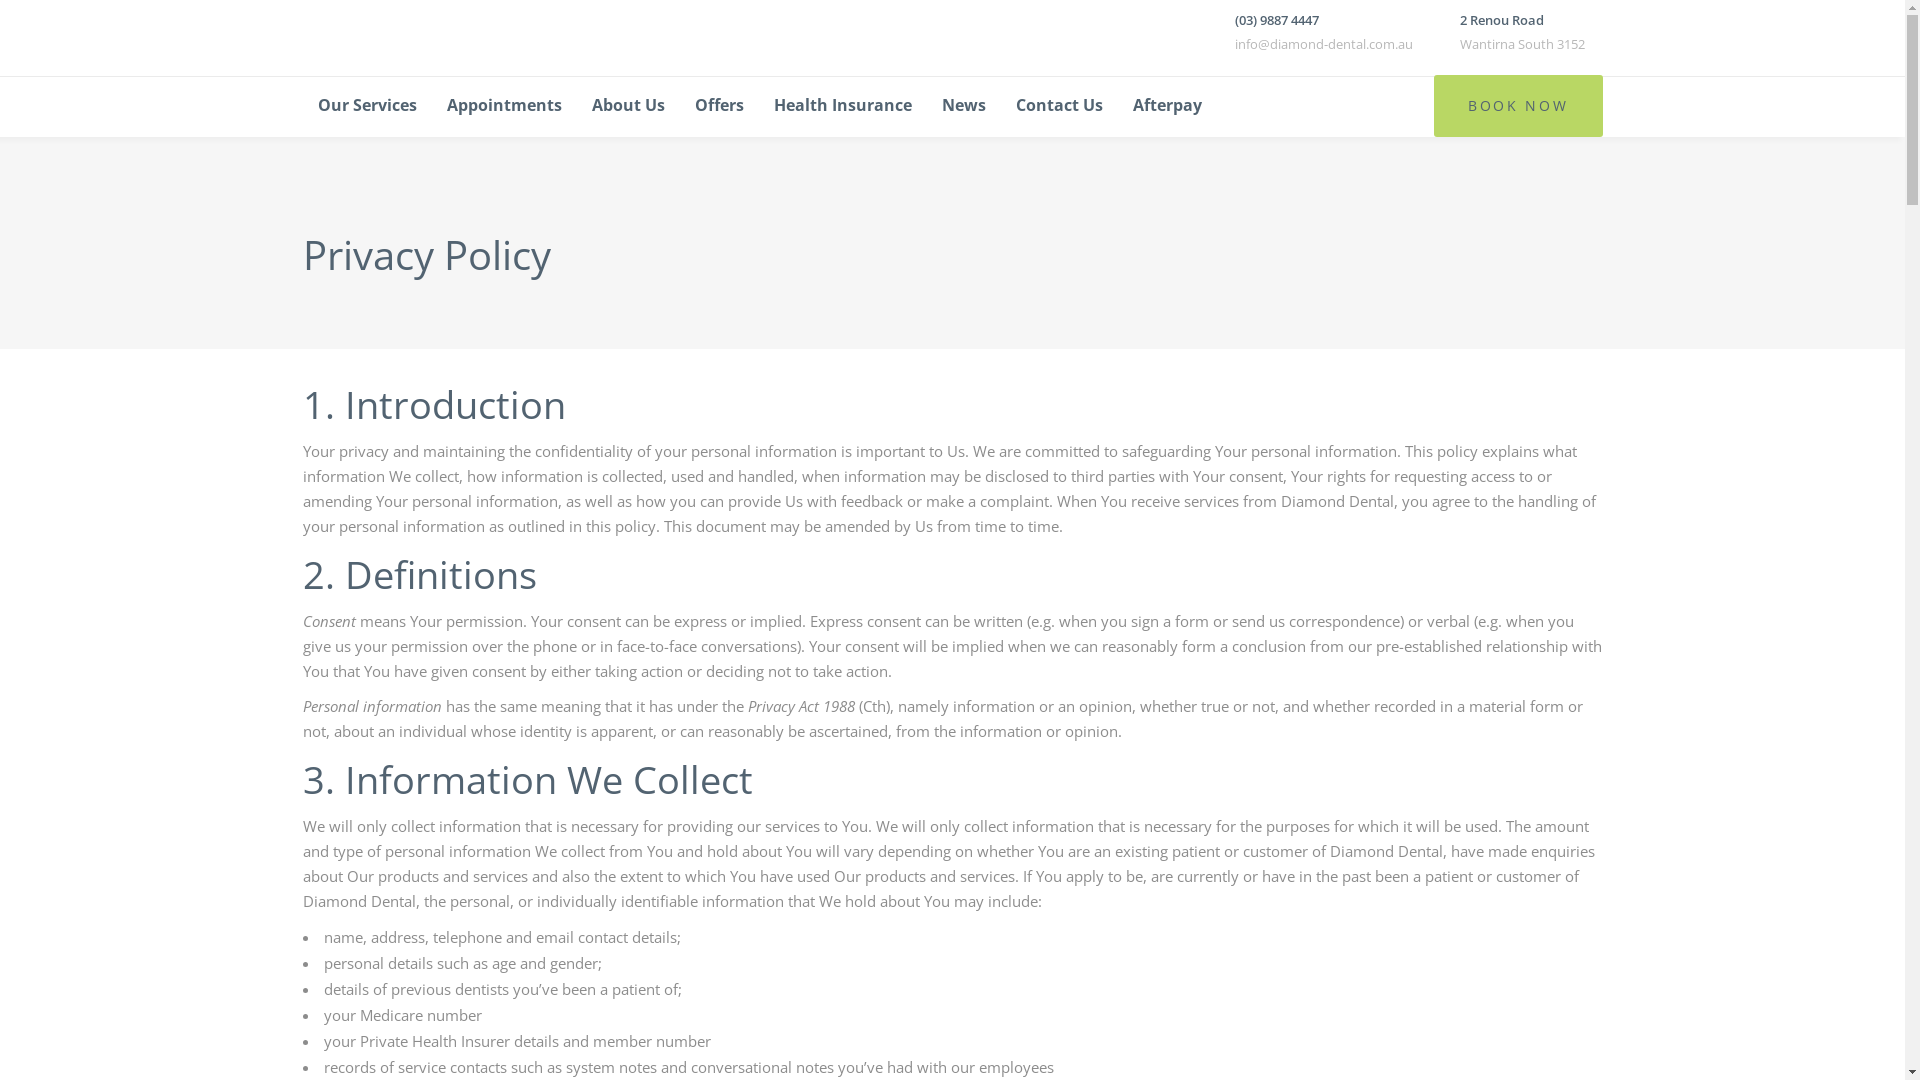 The image size is (1920, 1080). Describe the element at coordinates (720, 105) in the screenshot. I see `Offers` at that location.